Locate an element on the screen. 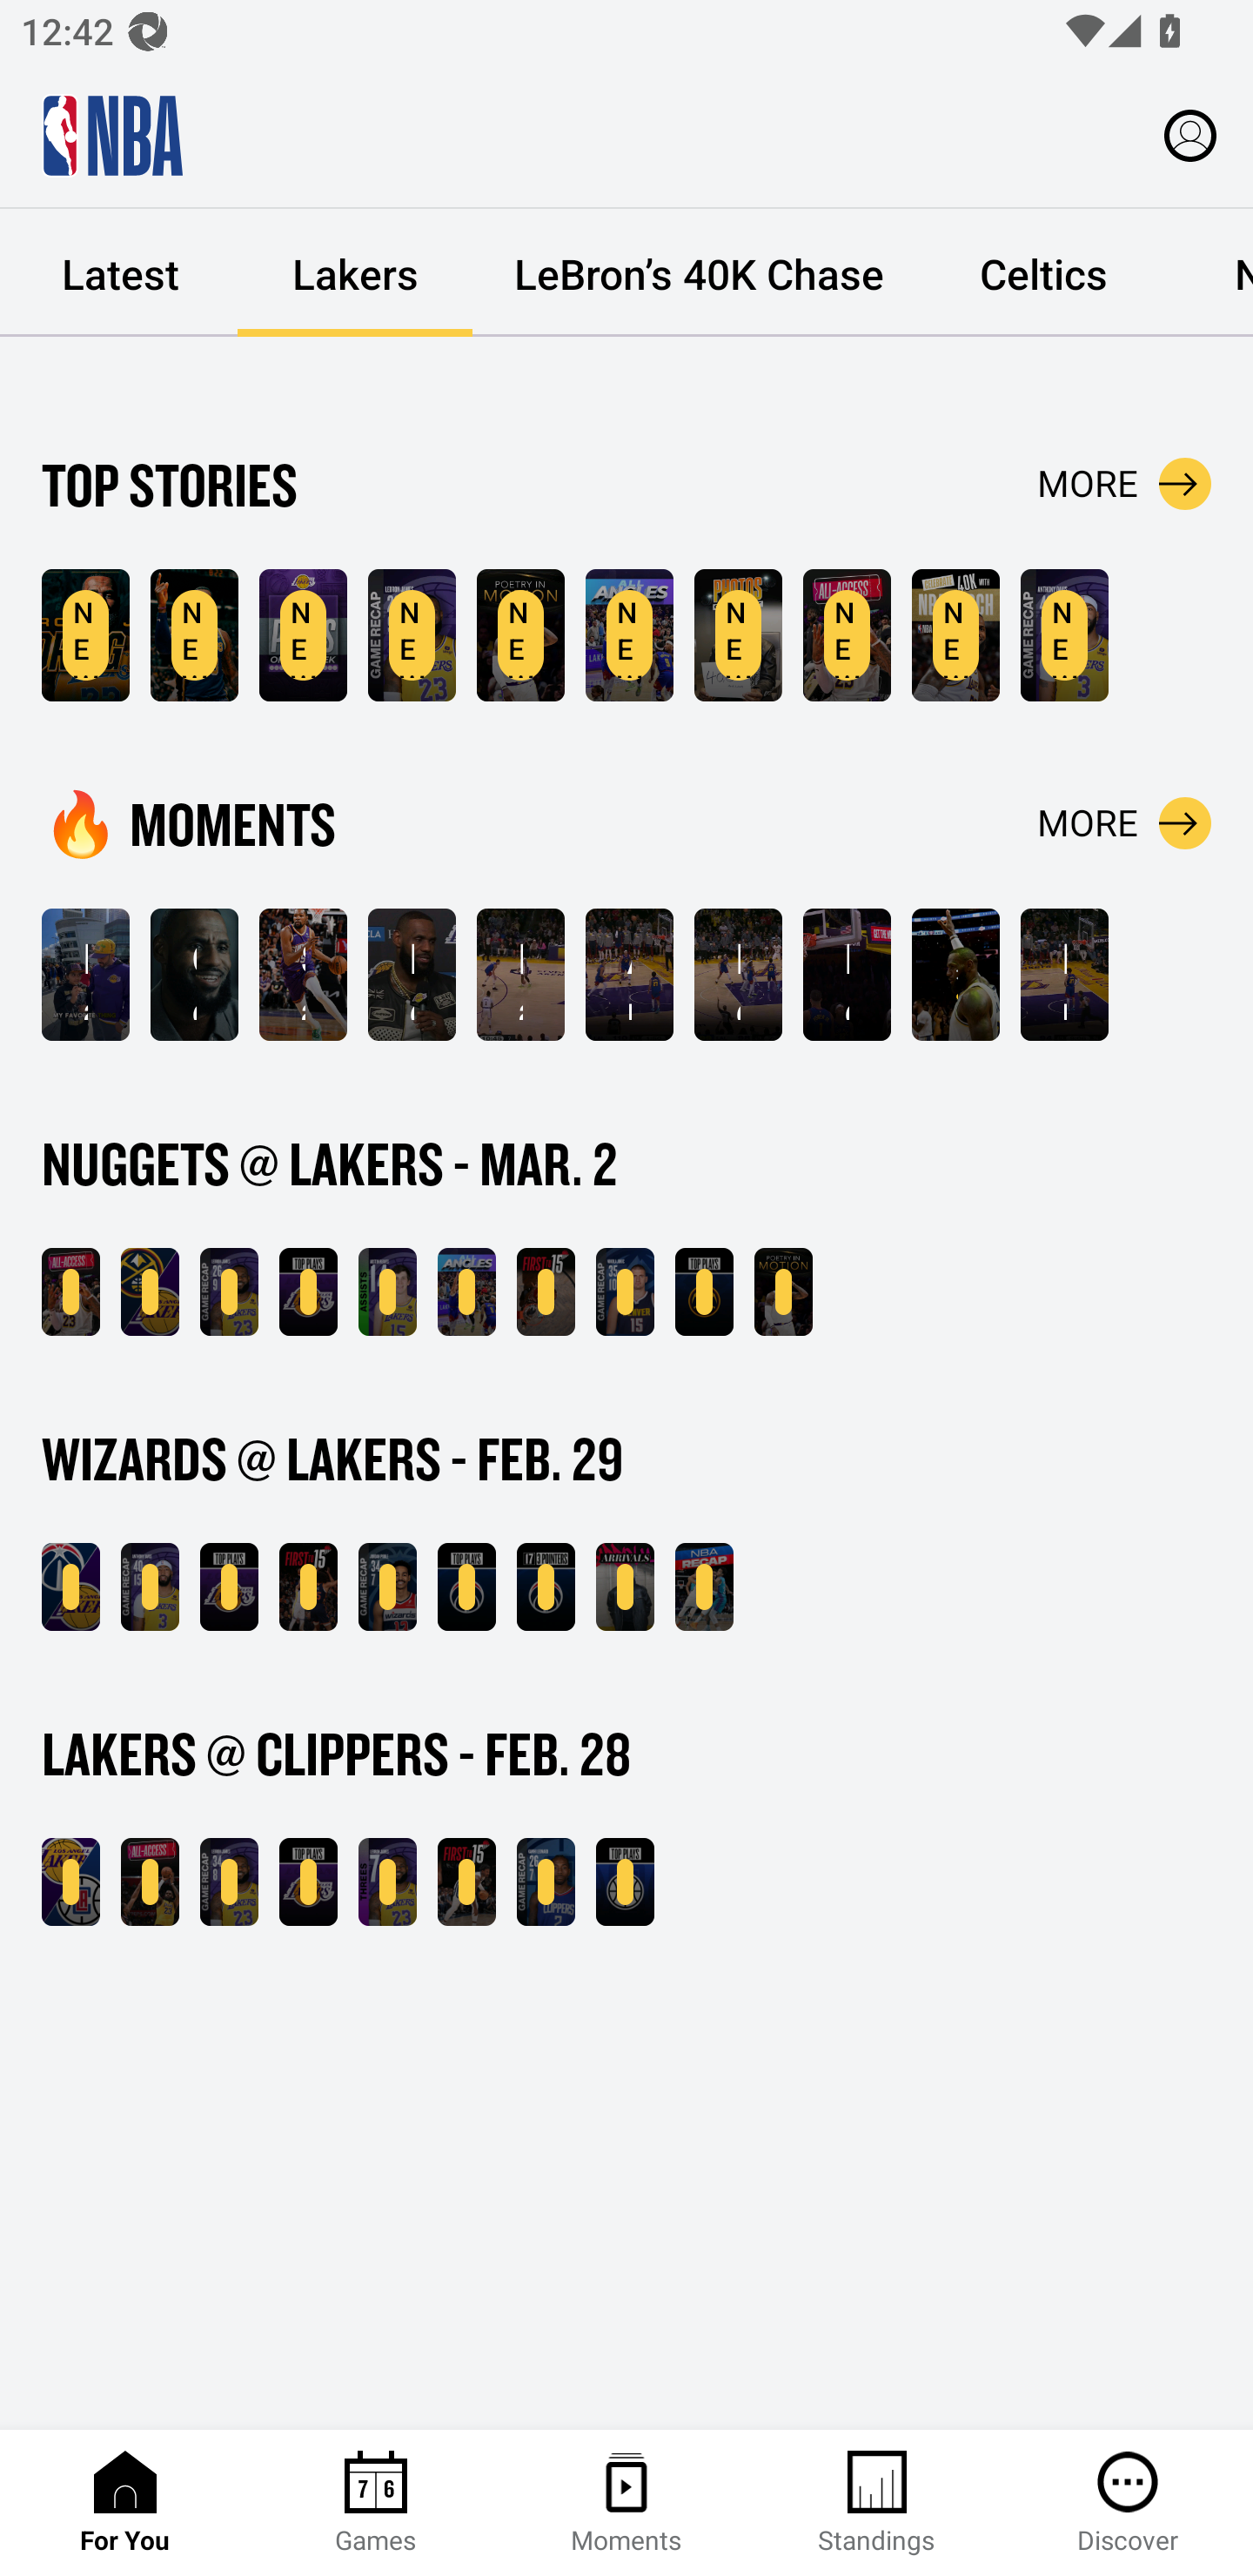  MORE is located at coordinates (1124, 822).